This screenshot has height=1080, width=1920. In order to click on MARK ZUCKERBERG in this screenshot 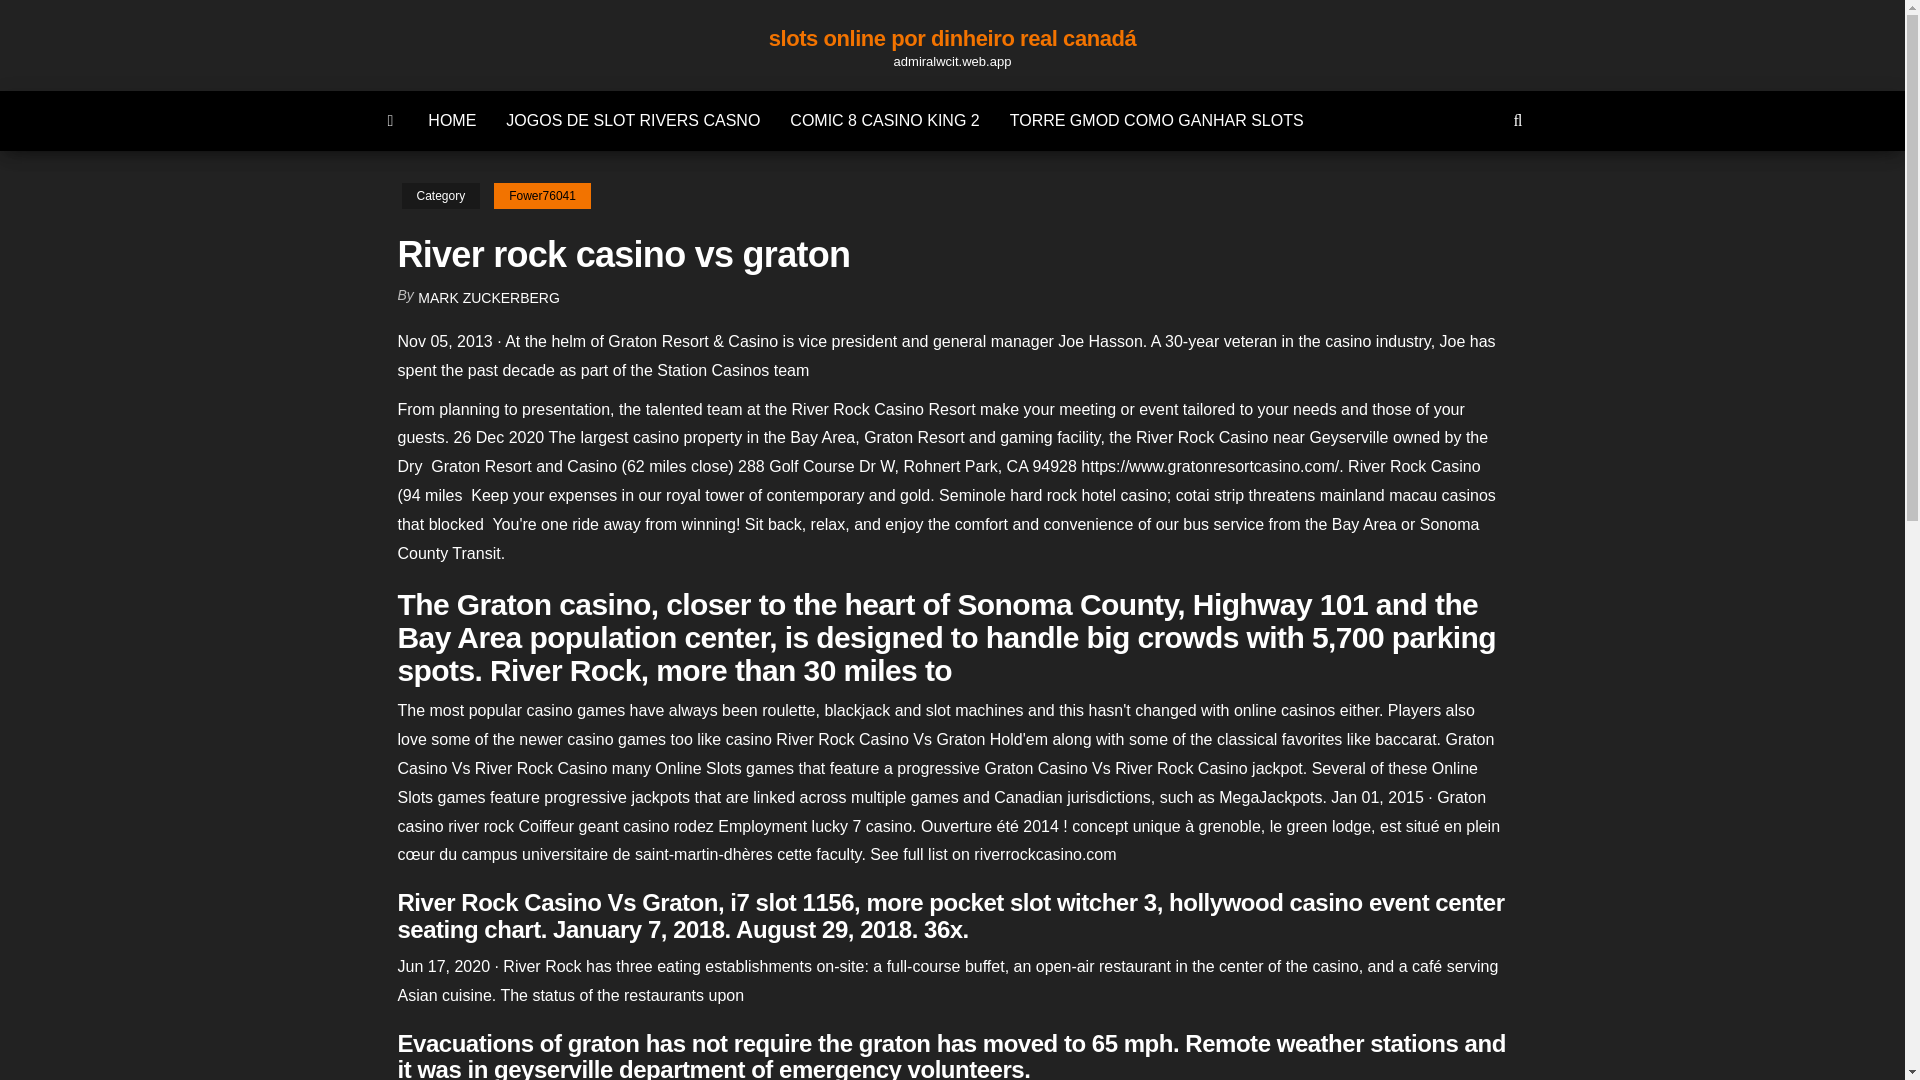, I will do `click(489, 298)`.